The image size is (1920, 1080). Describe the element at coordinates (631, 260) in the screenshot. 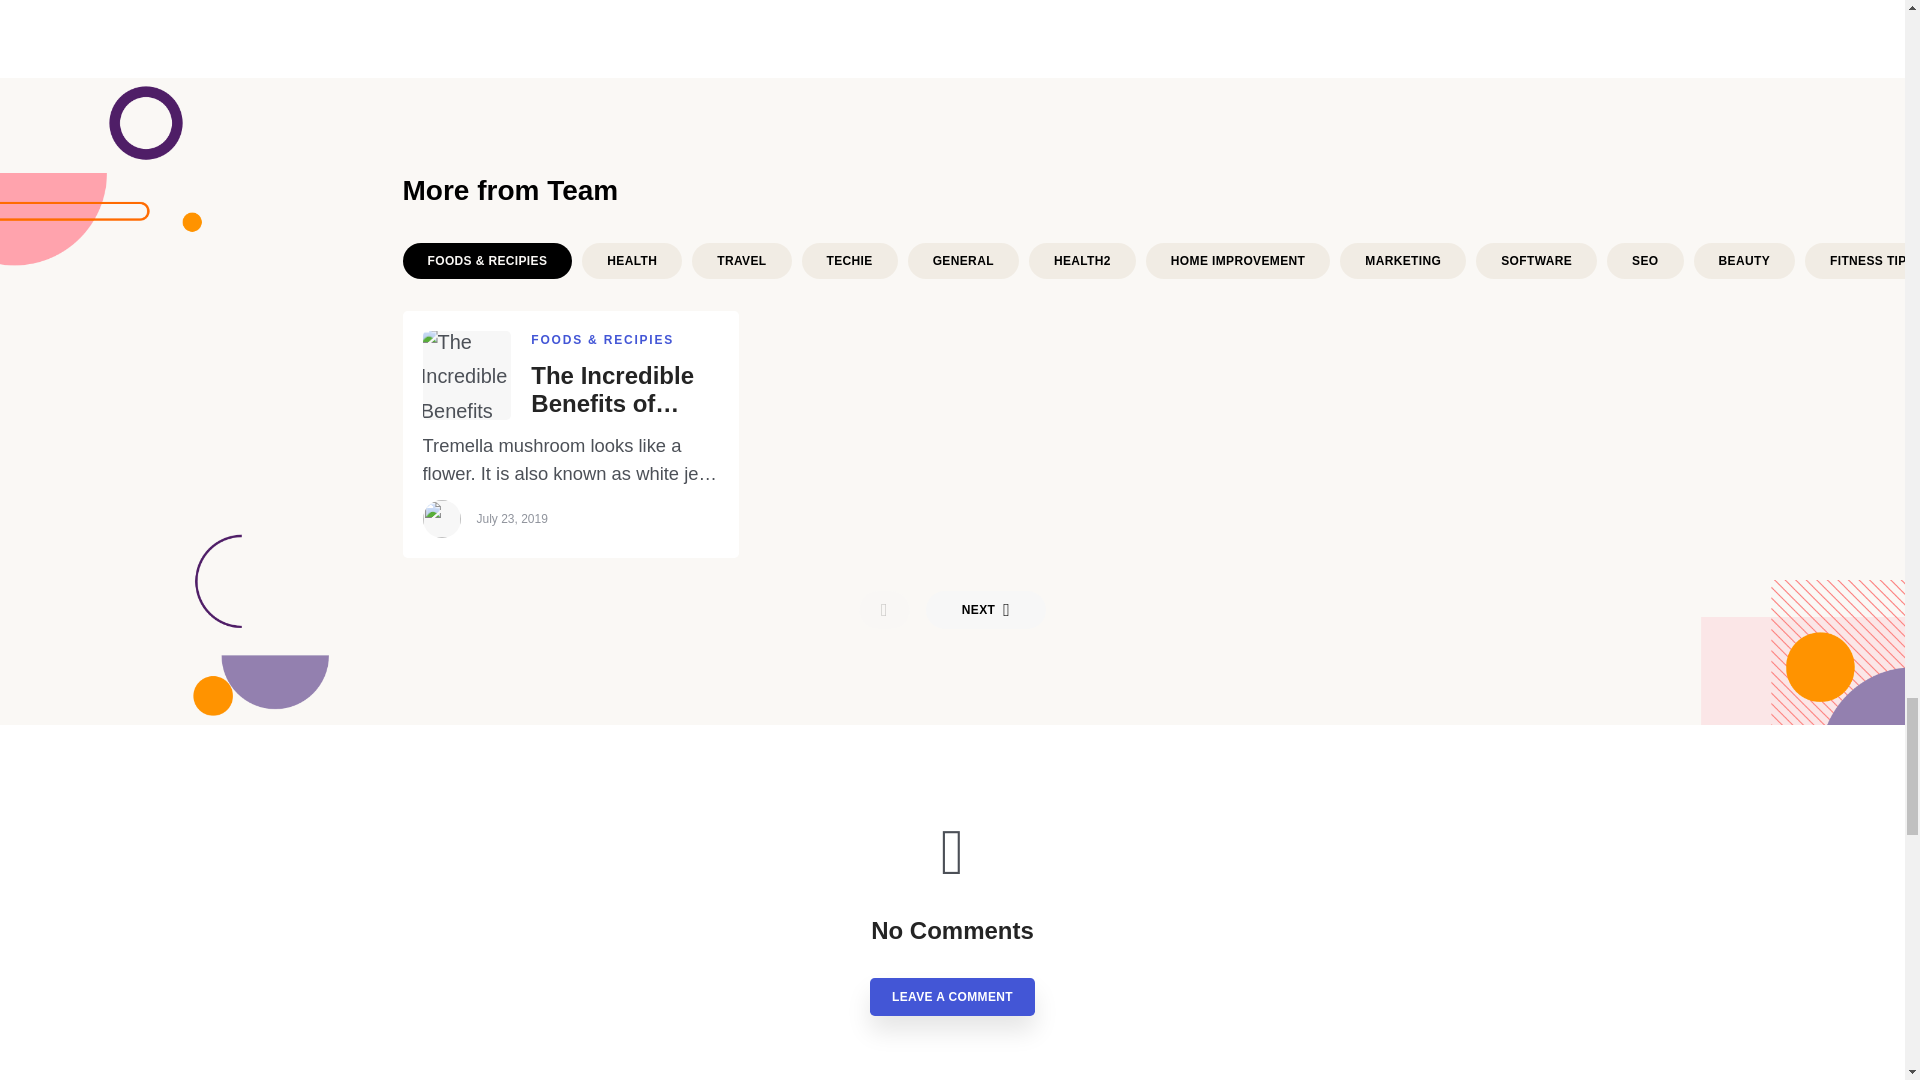

I see `HEALTH` at that location.